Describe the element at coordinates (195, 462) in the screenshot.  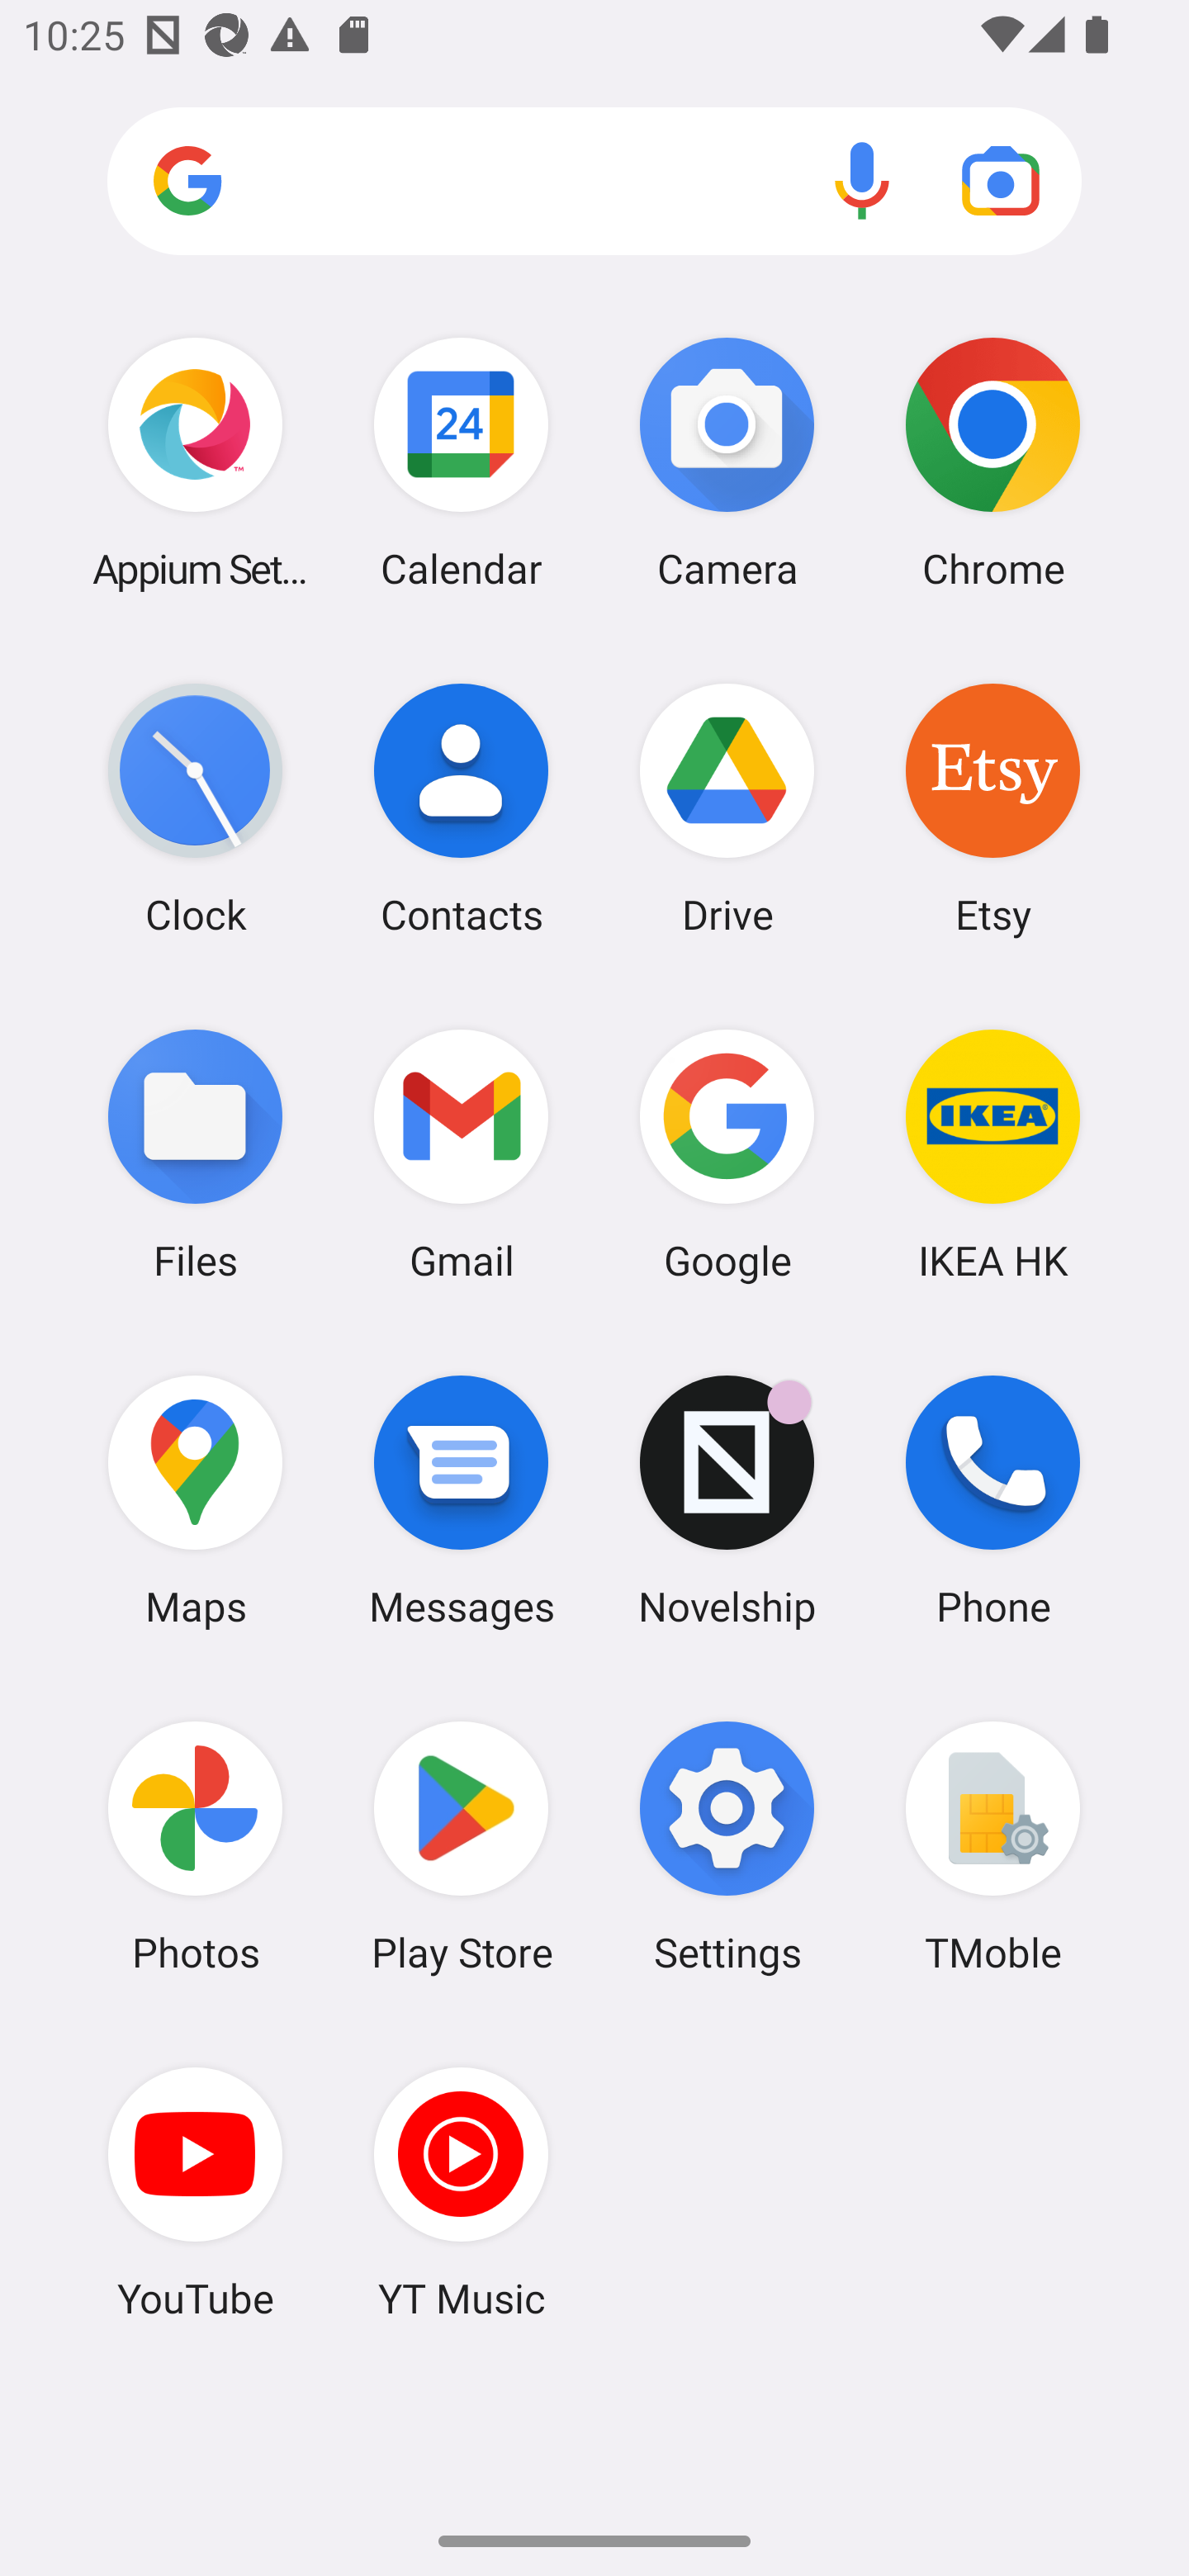
I see `Appium Settings` at that location.